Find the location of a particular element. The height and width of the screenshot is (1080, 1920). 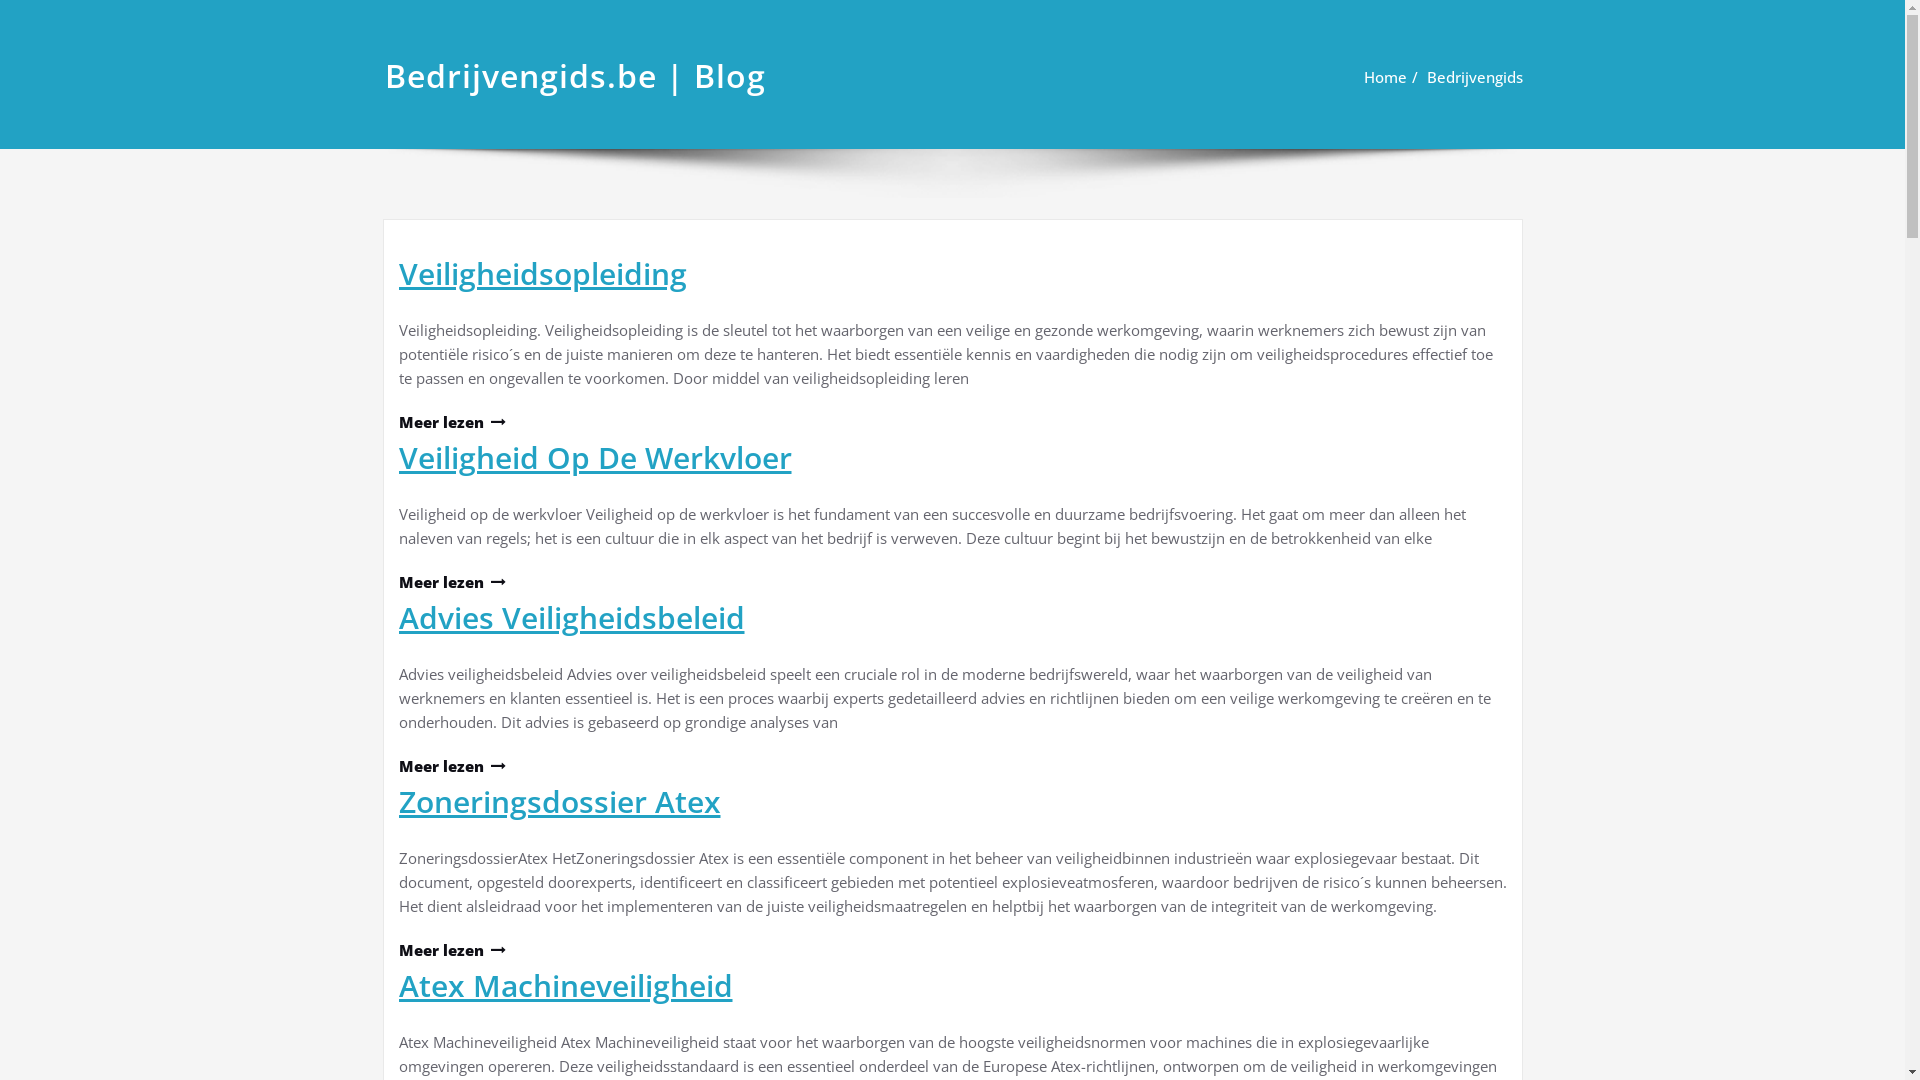

Veiligheid Op De Werkvloer is located at coordinates (594, 458).